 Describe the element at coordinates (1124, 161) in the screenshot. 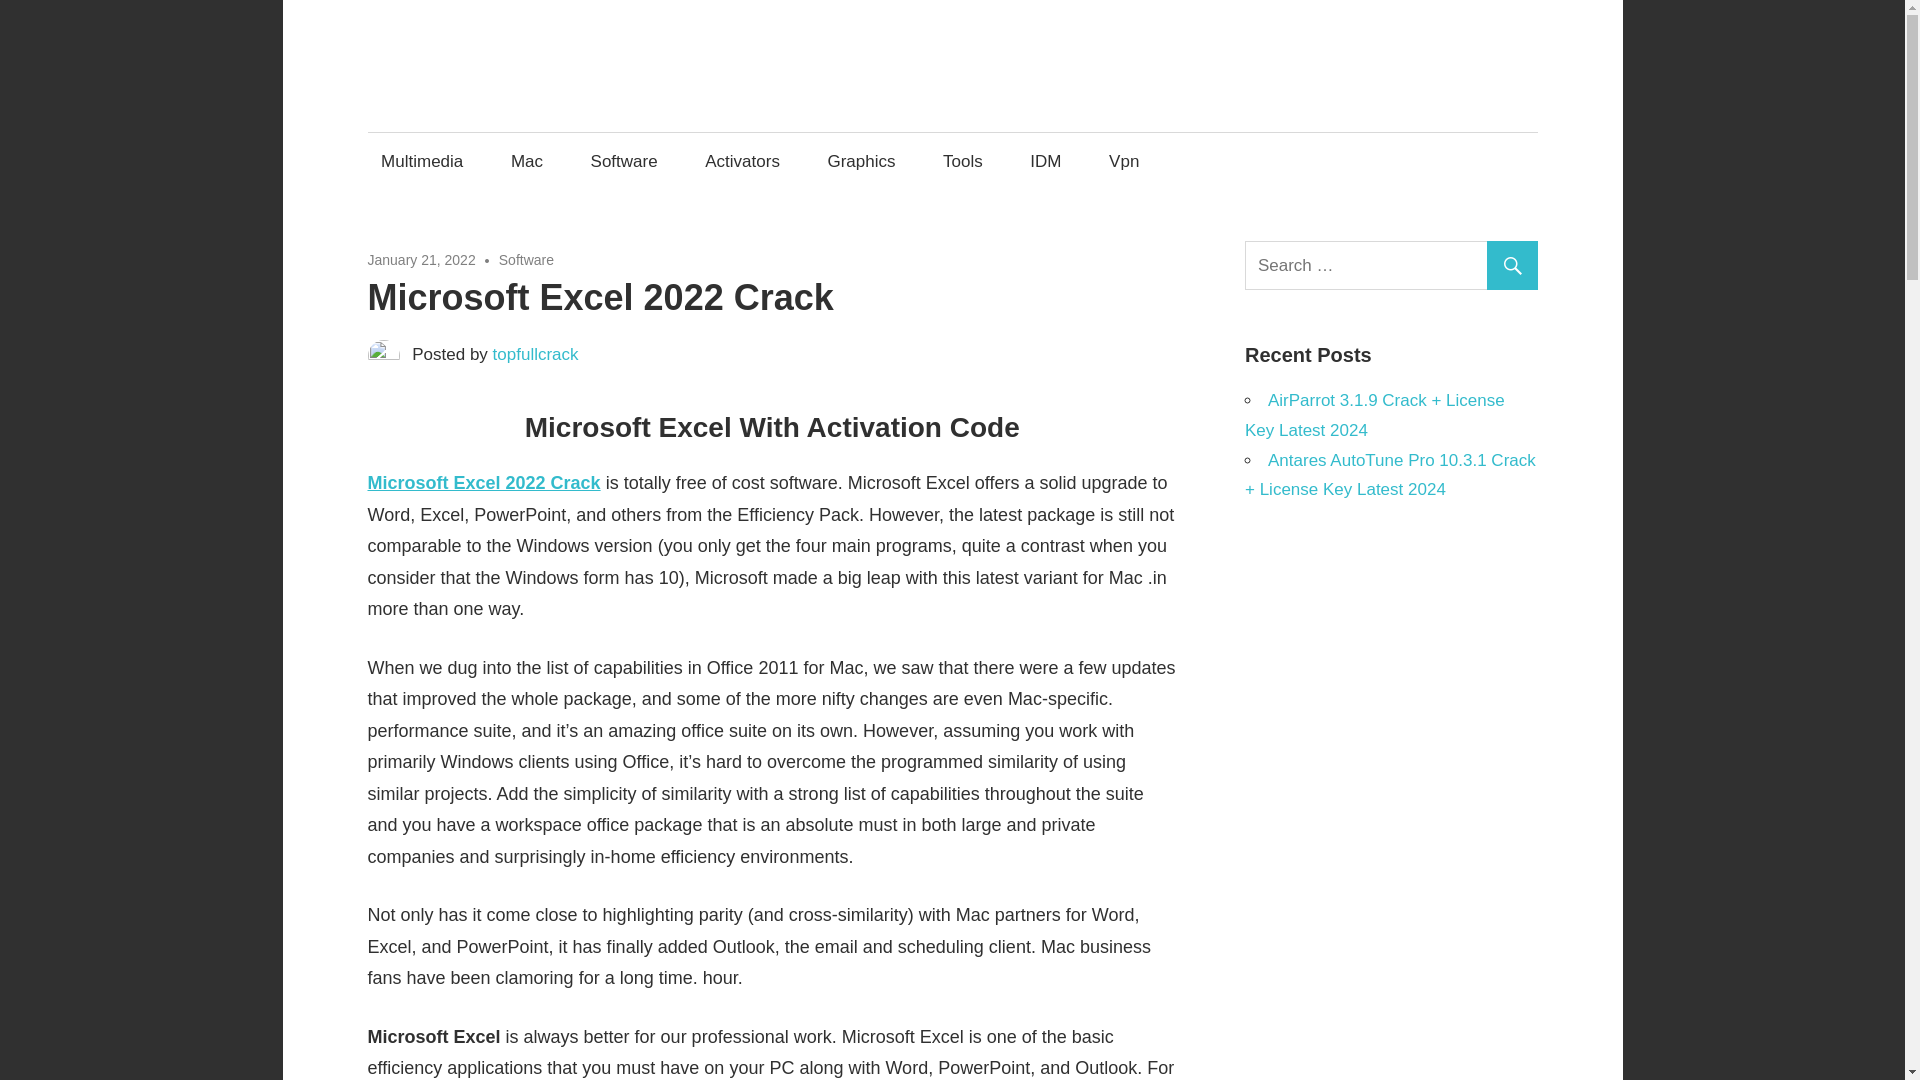

I see `Vpn` at that location.